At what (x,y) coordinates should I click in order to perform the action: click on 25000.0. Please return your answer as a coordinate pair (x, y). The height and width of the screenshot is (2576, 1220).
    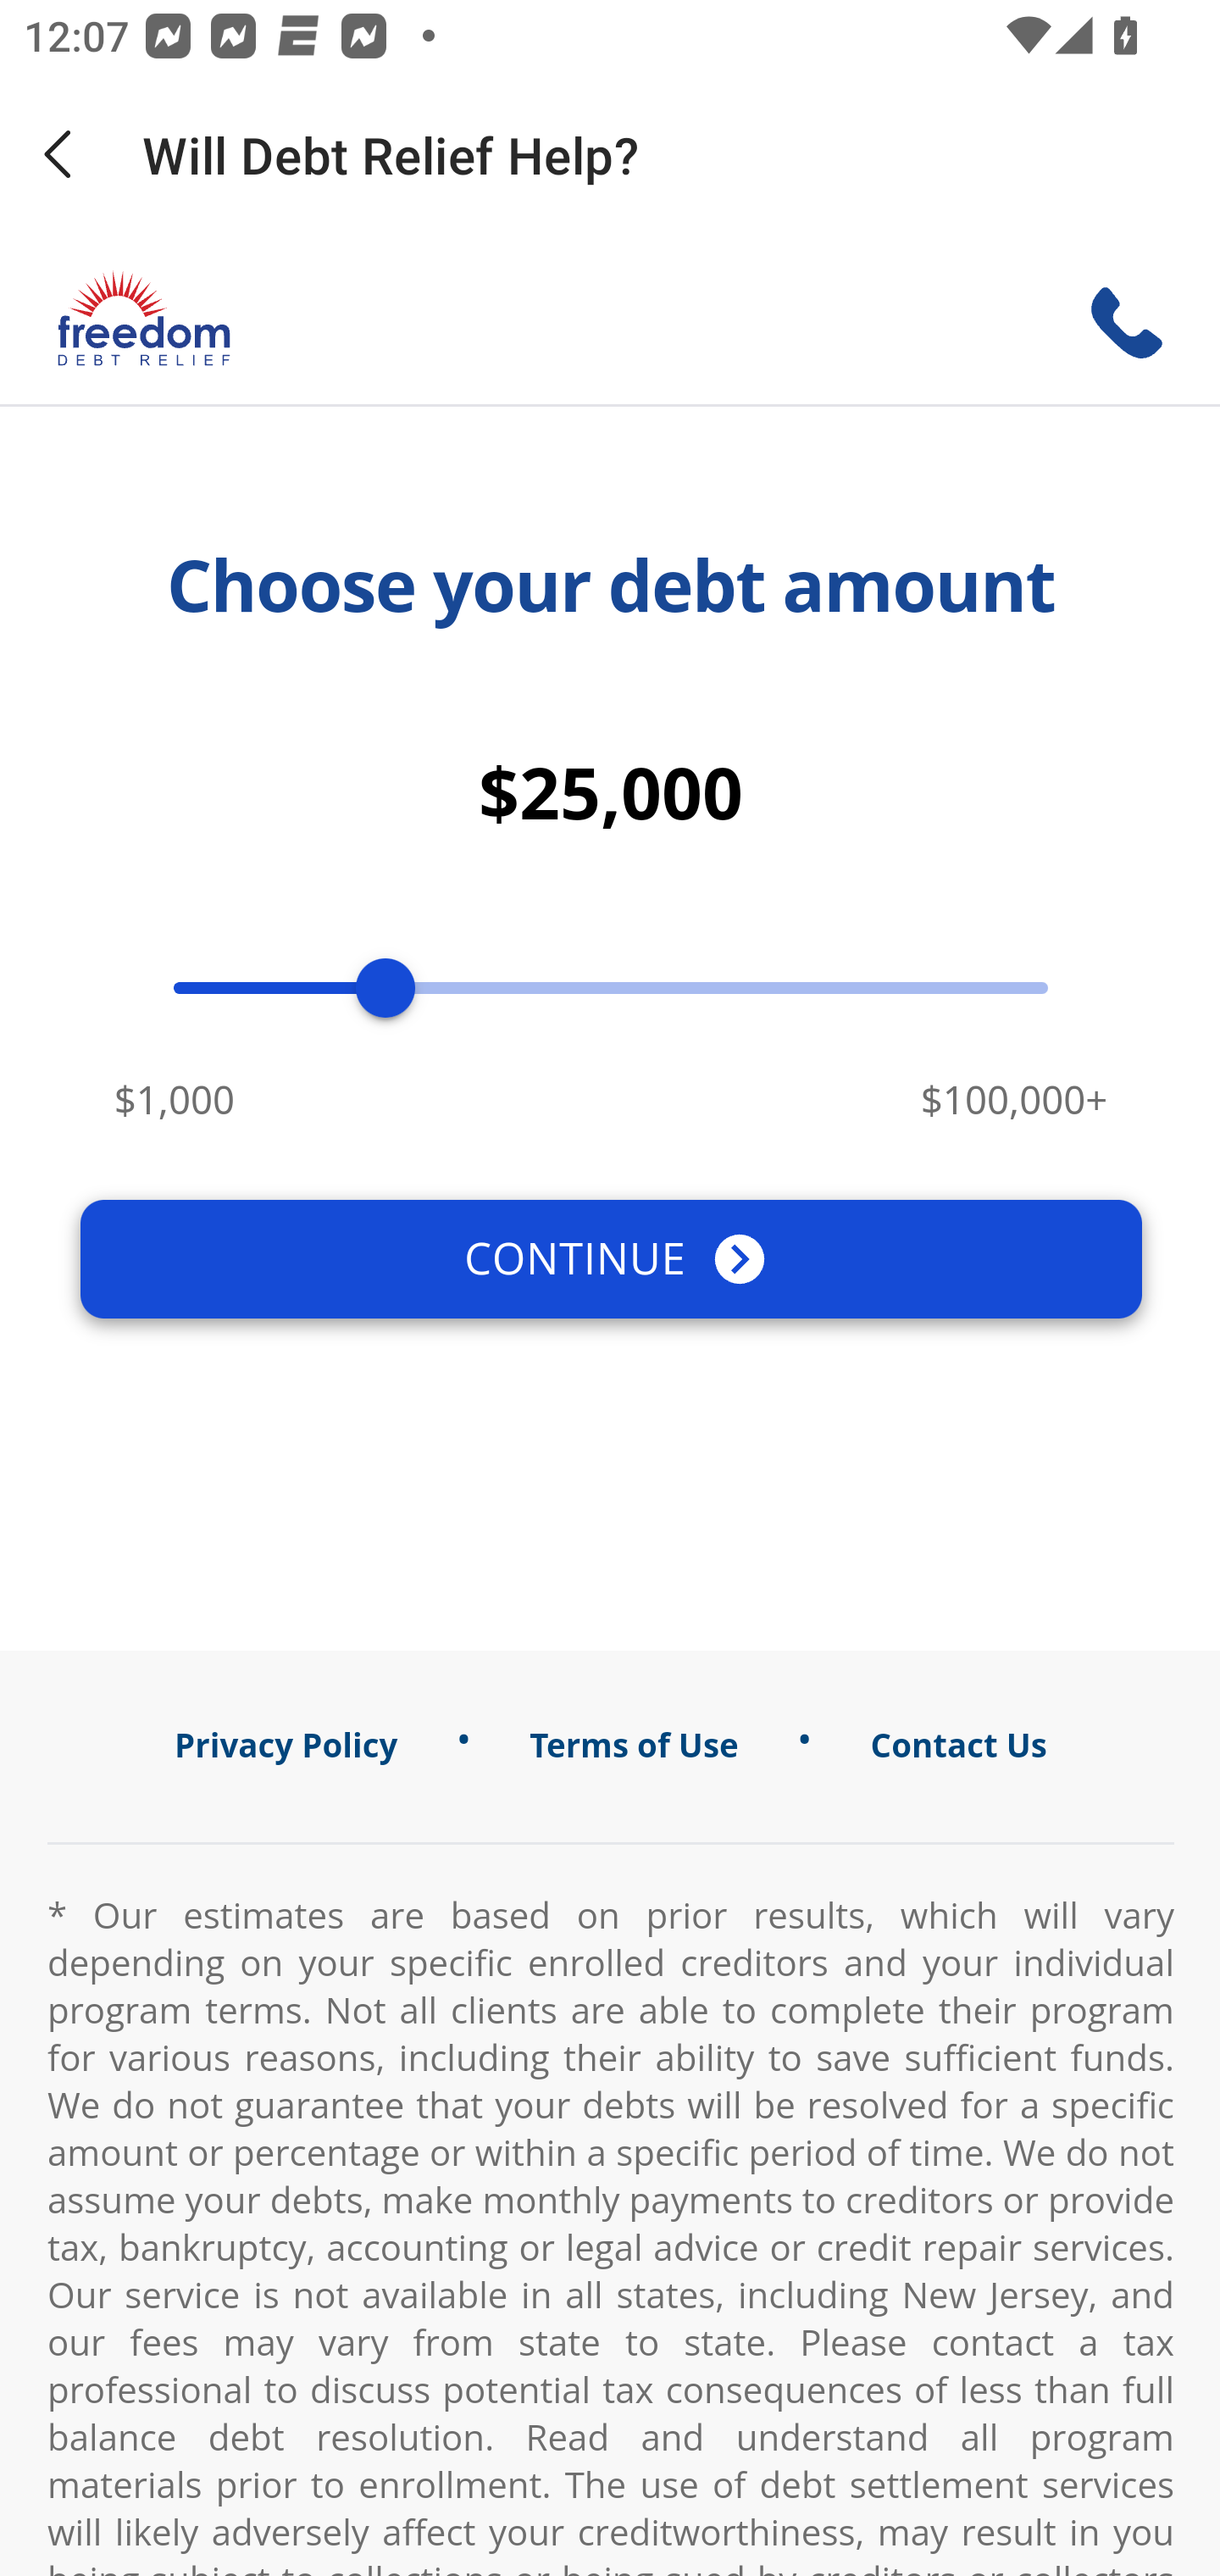
    Looking at the image, I should click on (386, 987).